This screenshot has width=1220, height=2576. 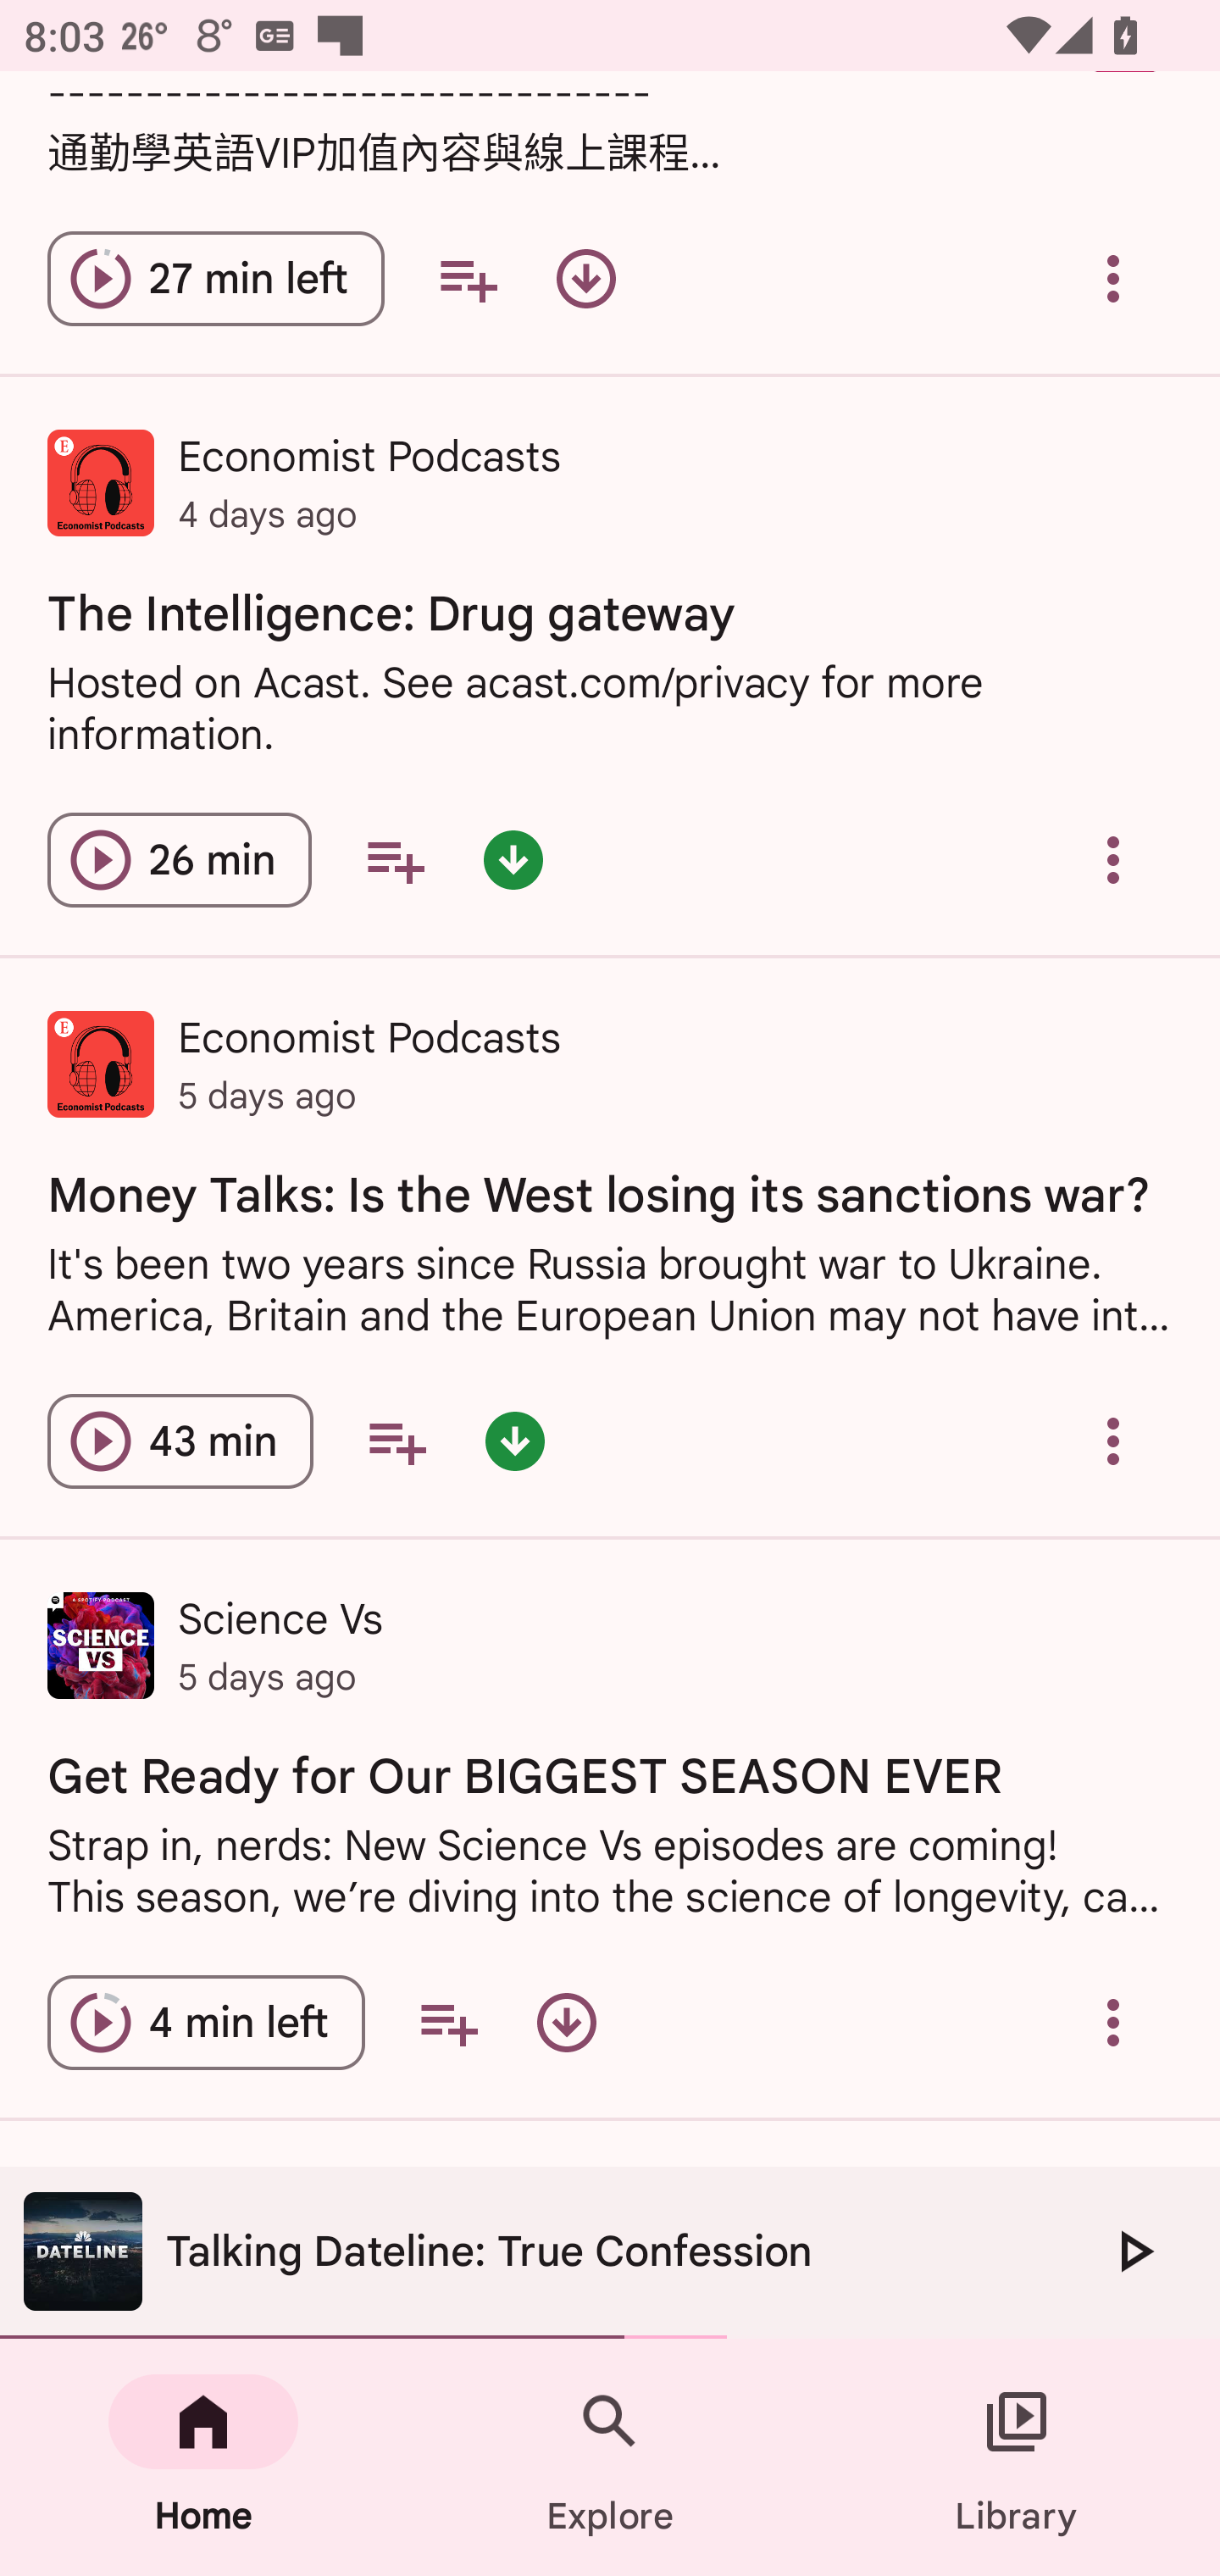 I want to click on Add to your queue, so click(x=448, y=2024).